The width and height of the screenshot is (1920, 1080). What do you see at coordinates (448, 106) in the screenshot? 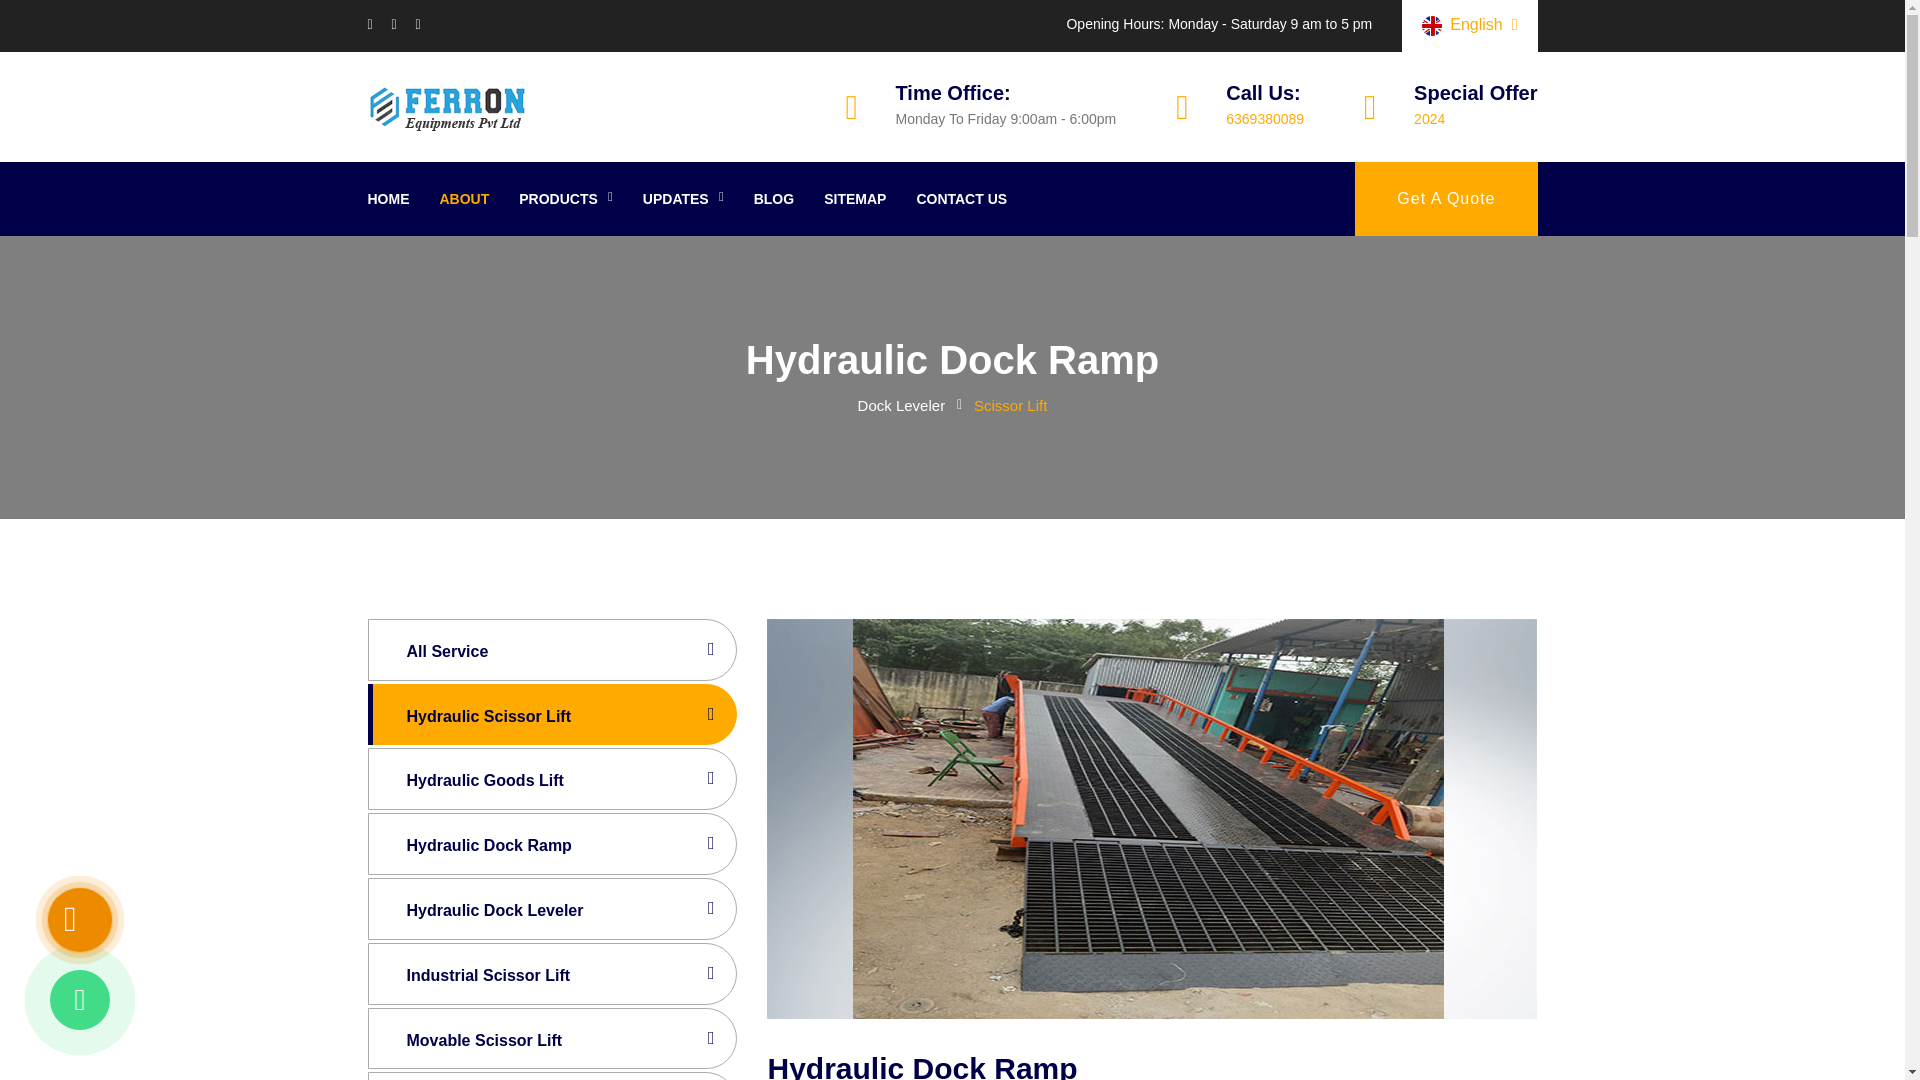
I see `Company Logo` at bounding box center [448, 106].